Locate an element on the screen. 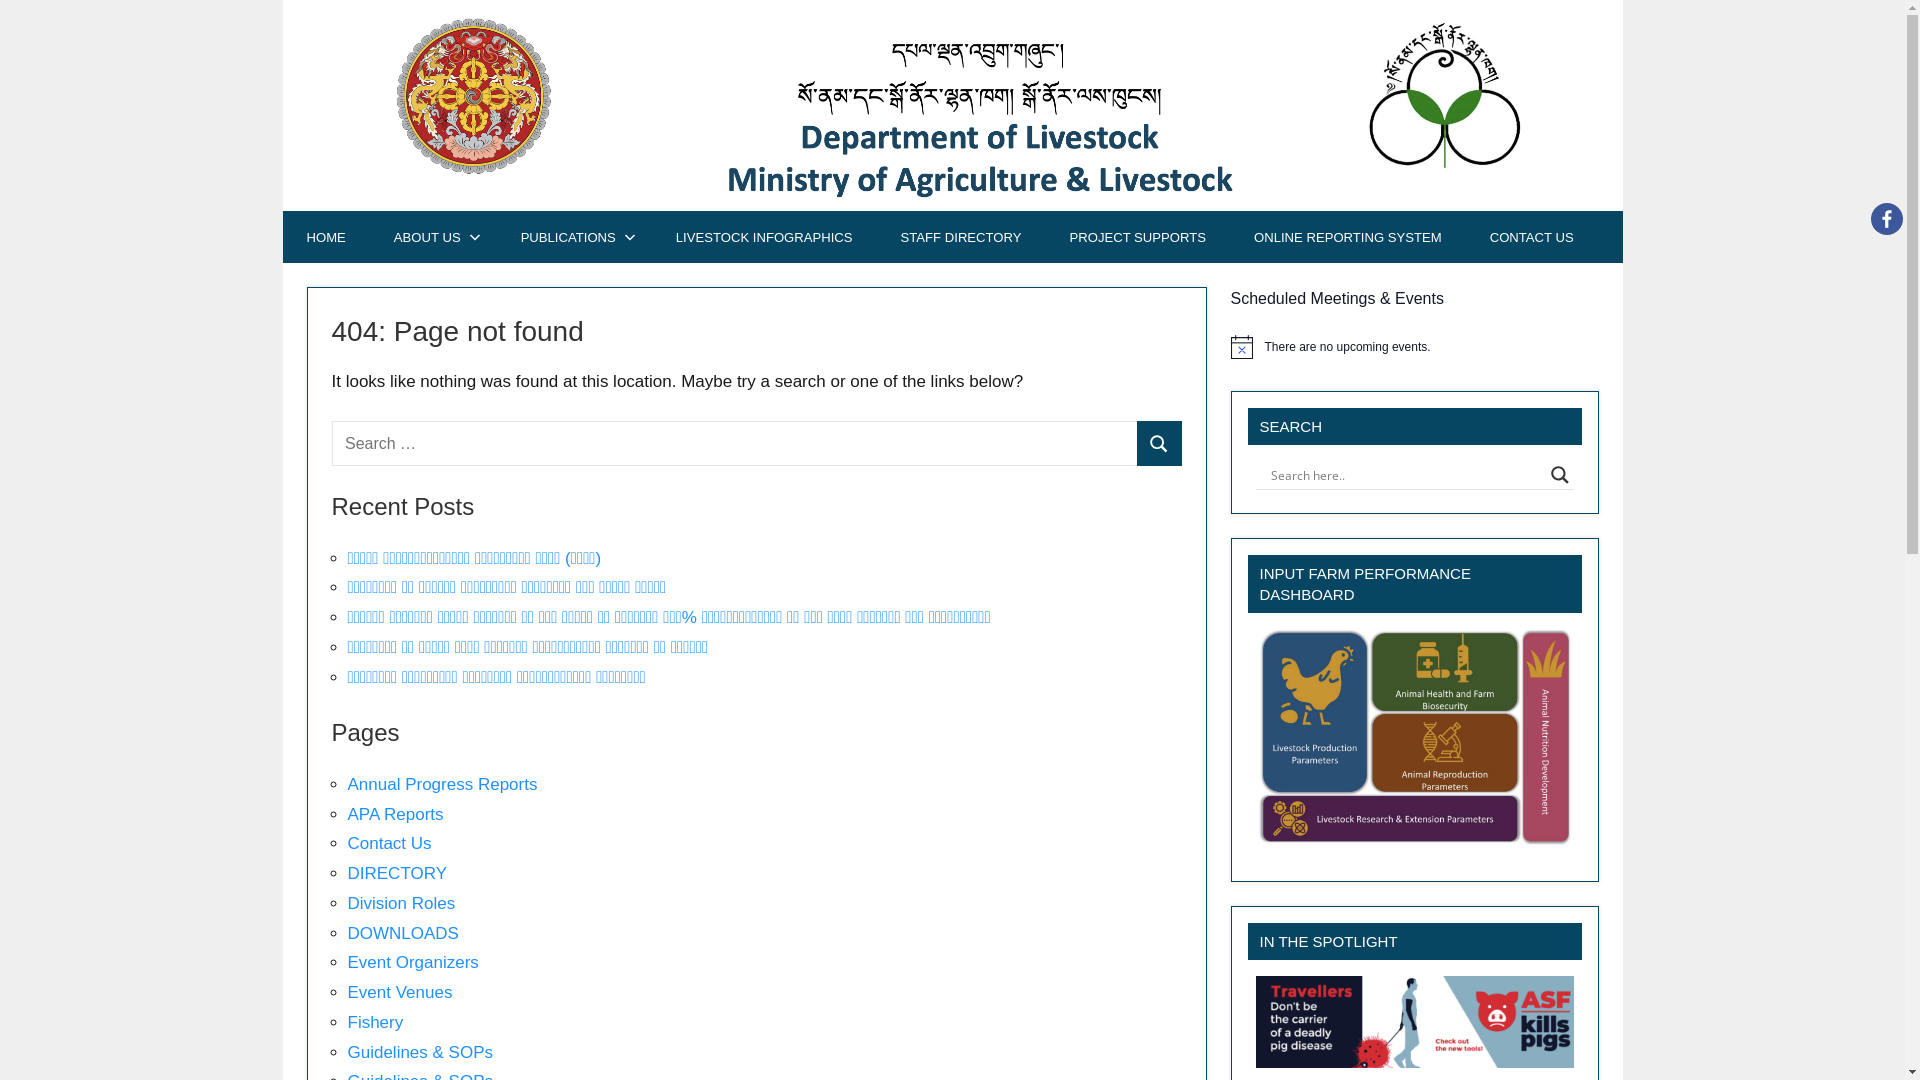 The height and width of the screenshot is (1080, 1920). Division Roles is located at coordinates (402, 903).